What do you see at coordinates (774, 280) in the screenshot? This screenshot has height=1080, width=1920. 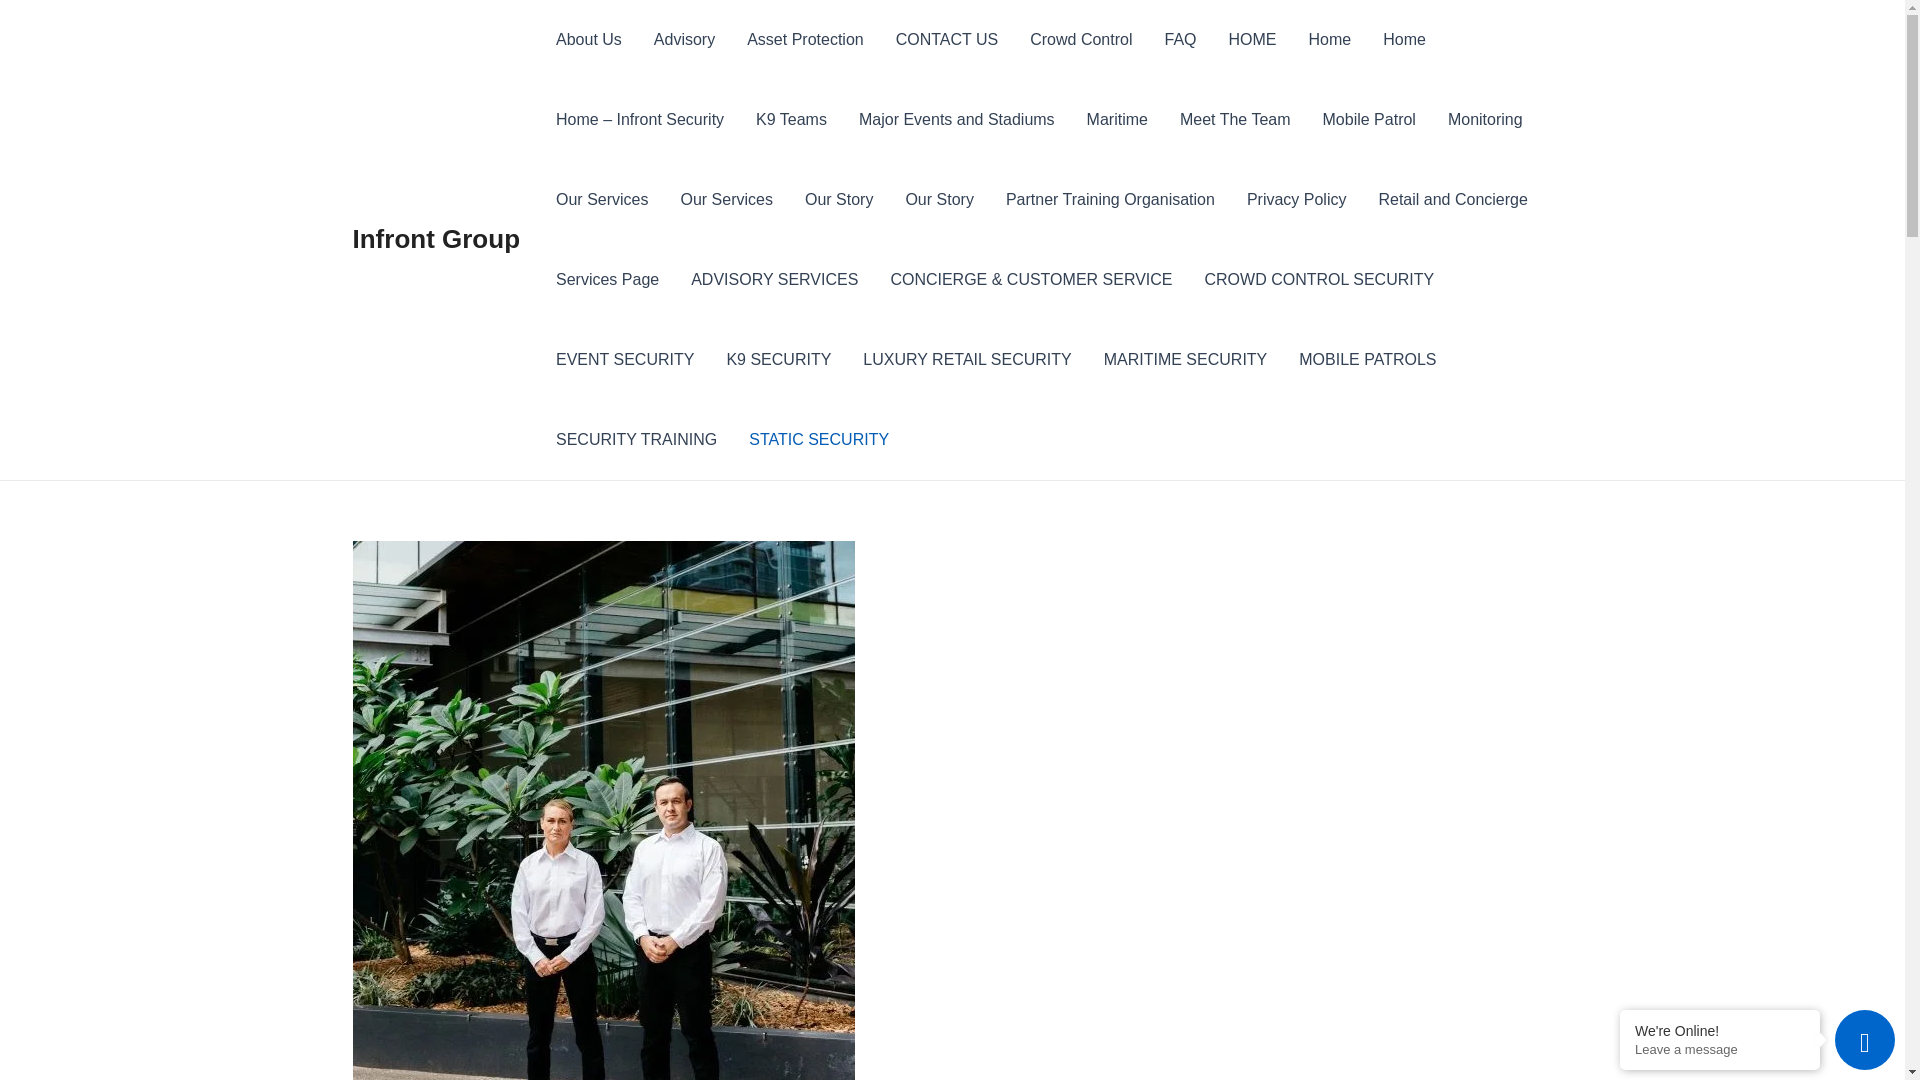 I see `ADVISORY SERVICES` at bounding box center [774, 280].